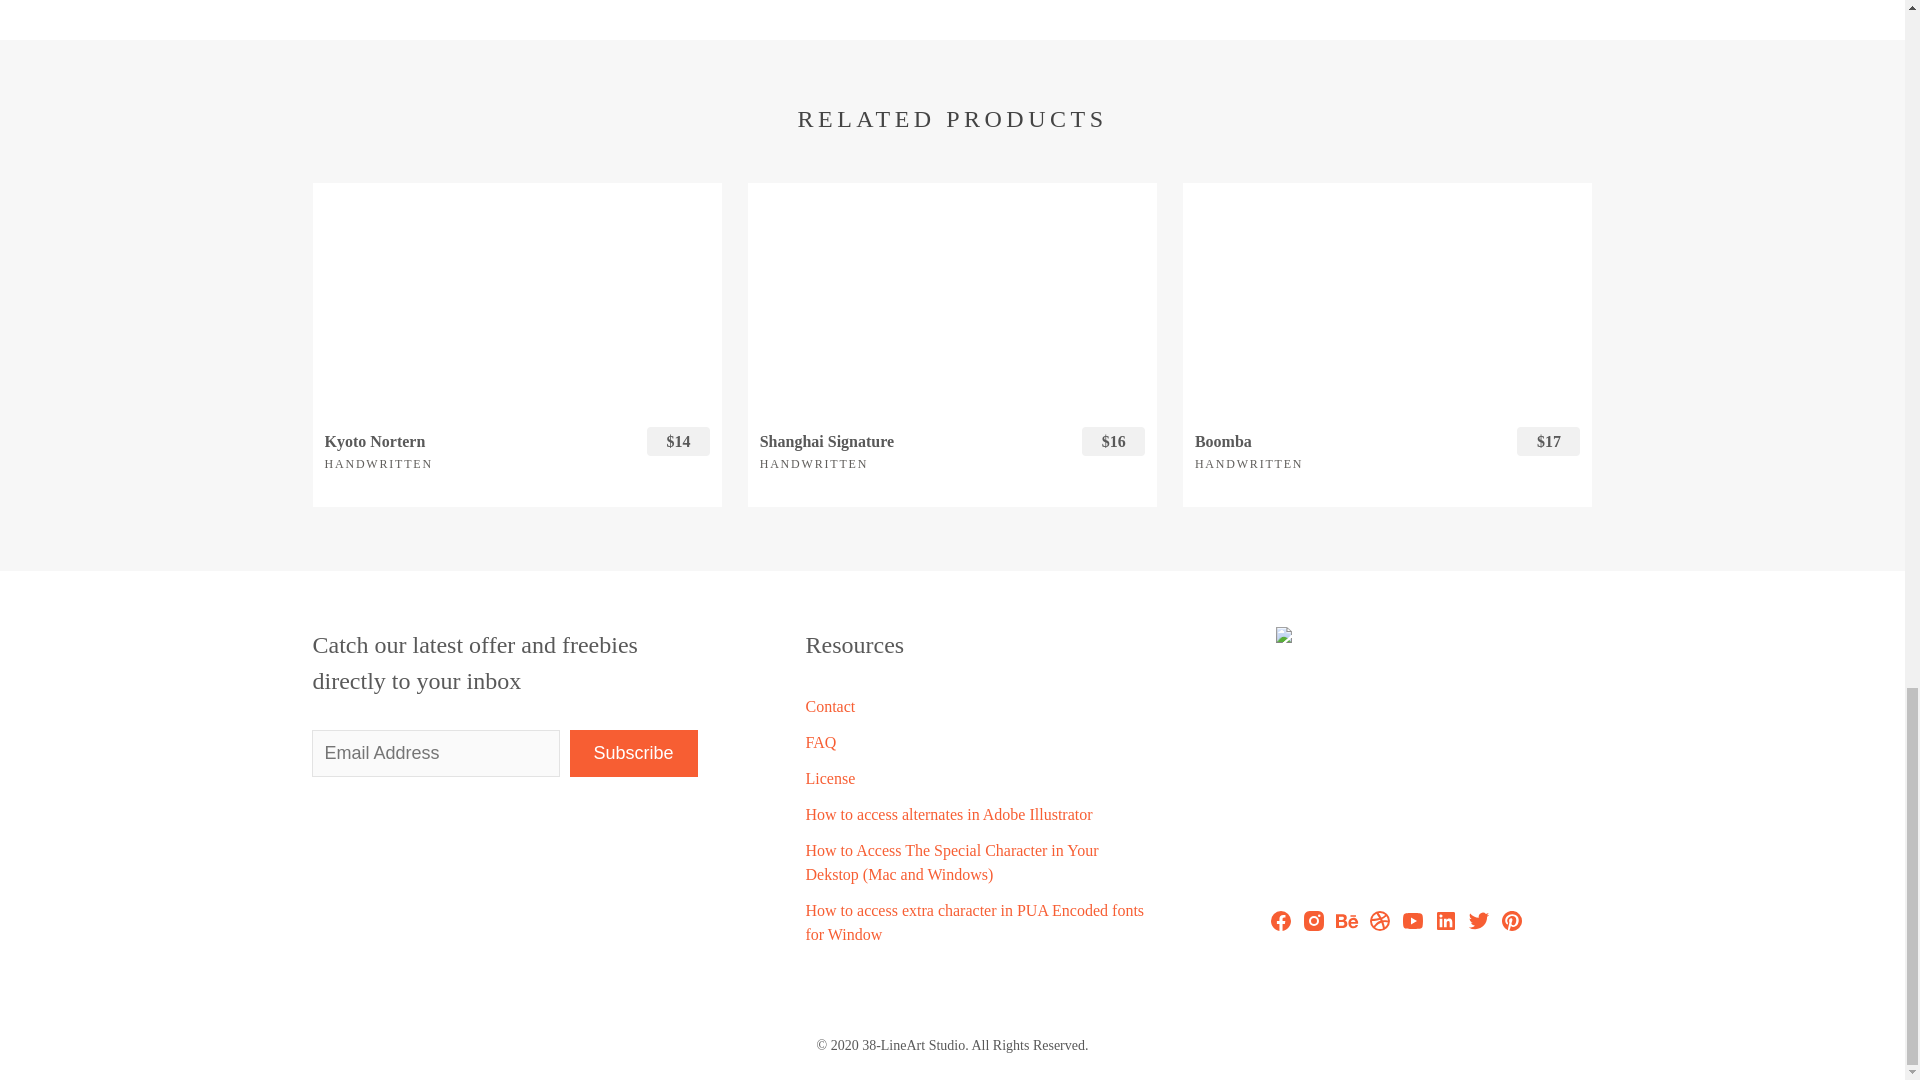 The height and width of the screenshot is (1080, 1920). Describe the element at coordinates (912, 442) in the screenshot. I see `Shanghai Signature` at that location.